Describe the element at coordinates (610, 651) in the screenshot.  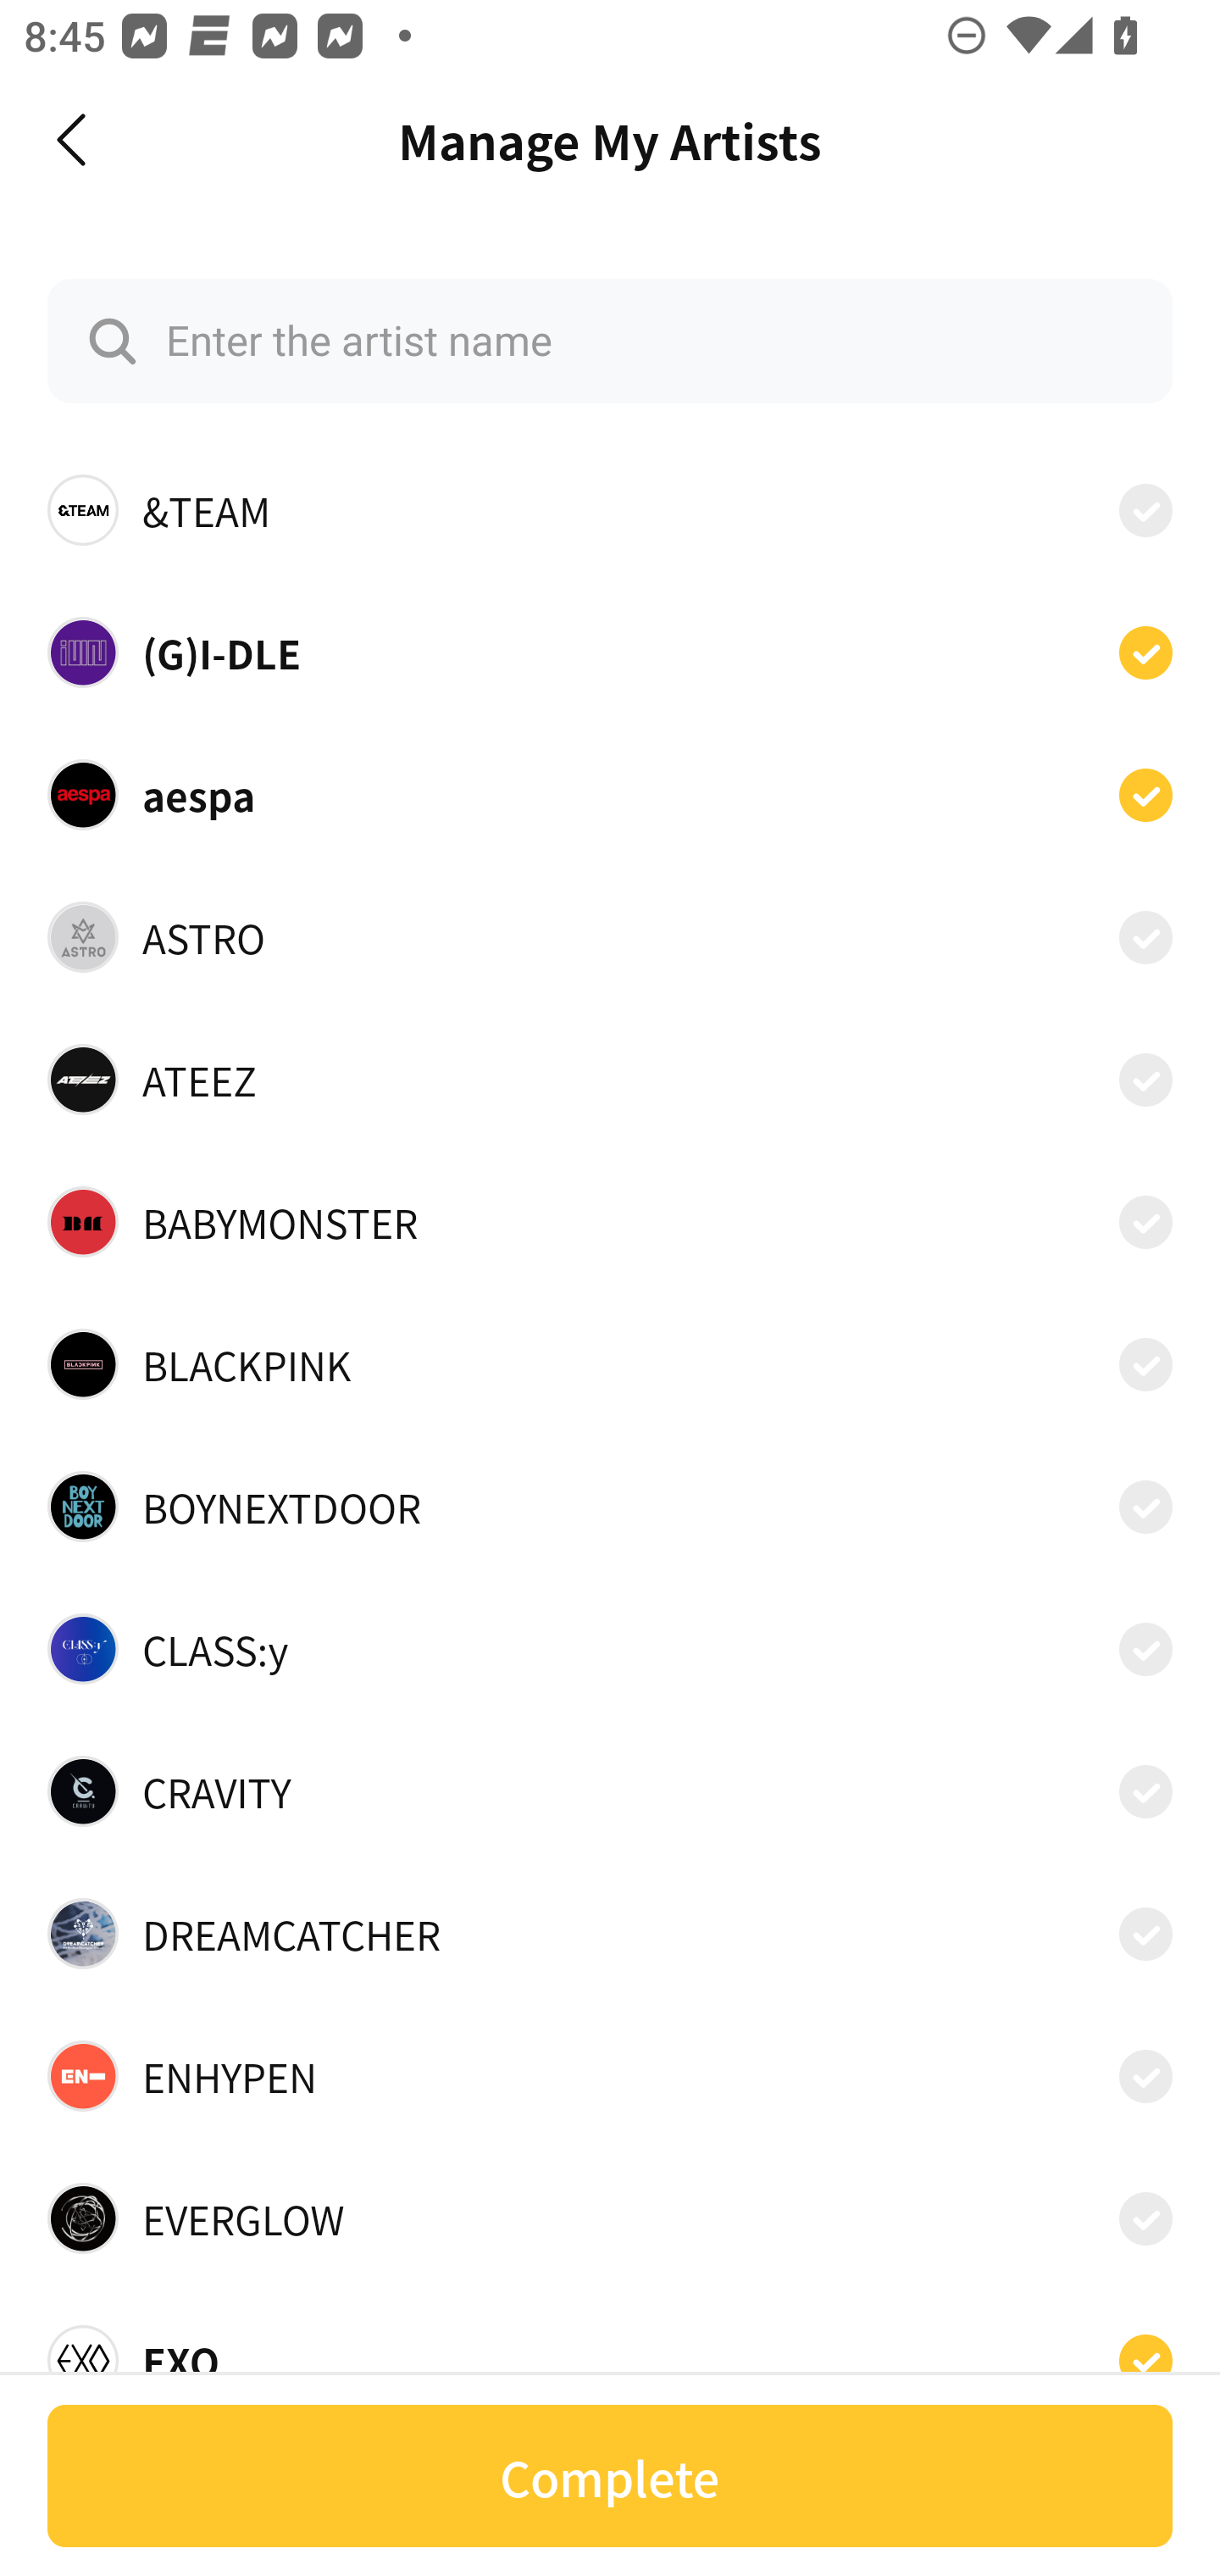
I see `(G)I-DLE` at that location.